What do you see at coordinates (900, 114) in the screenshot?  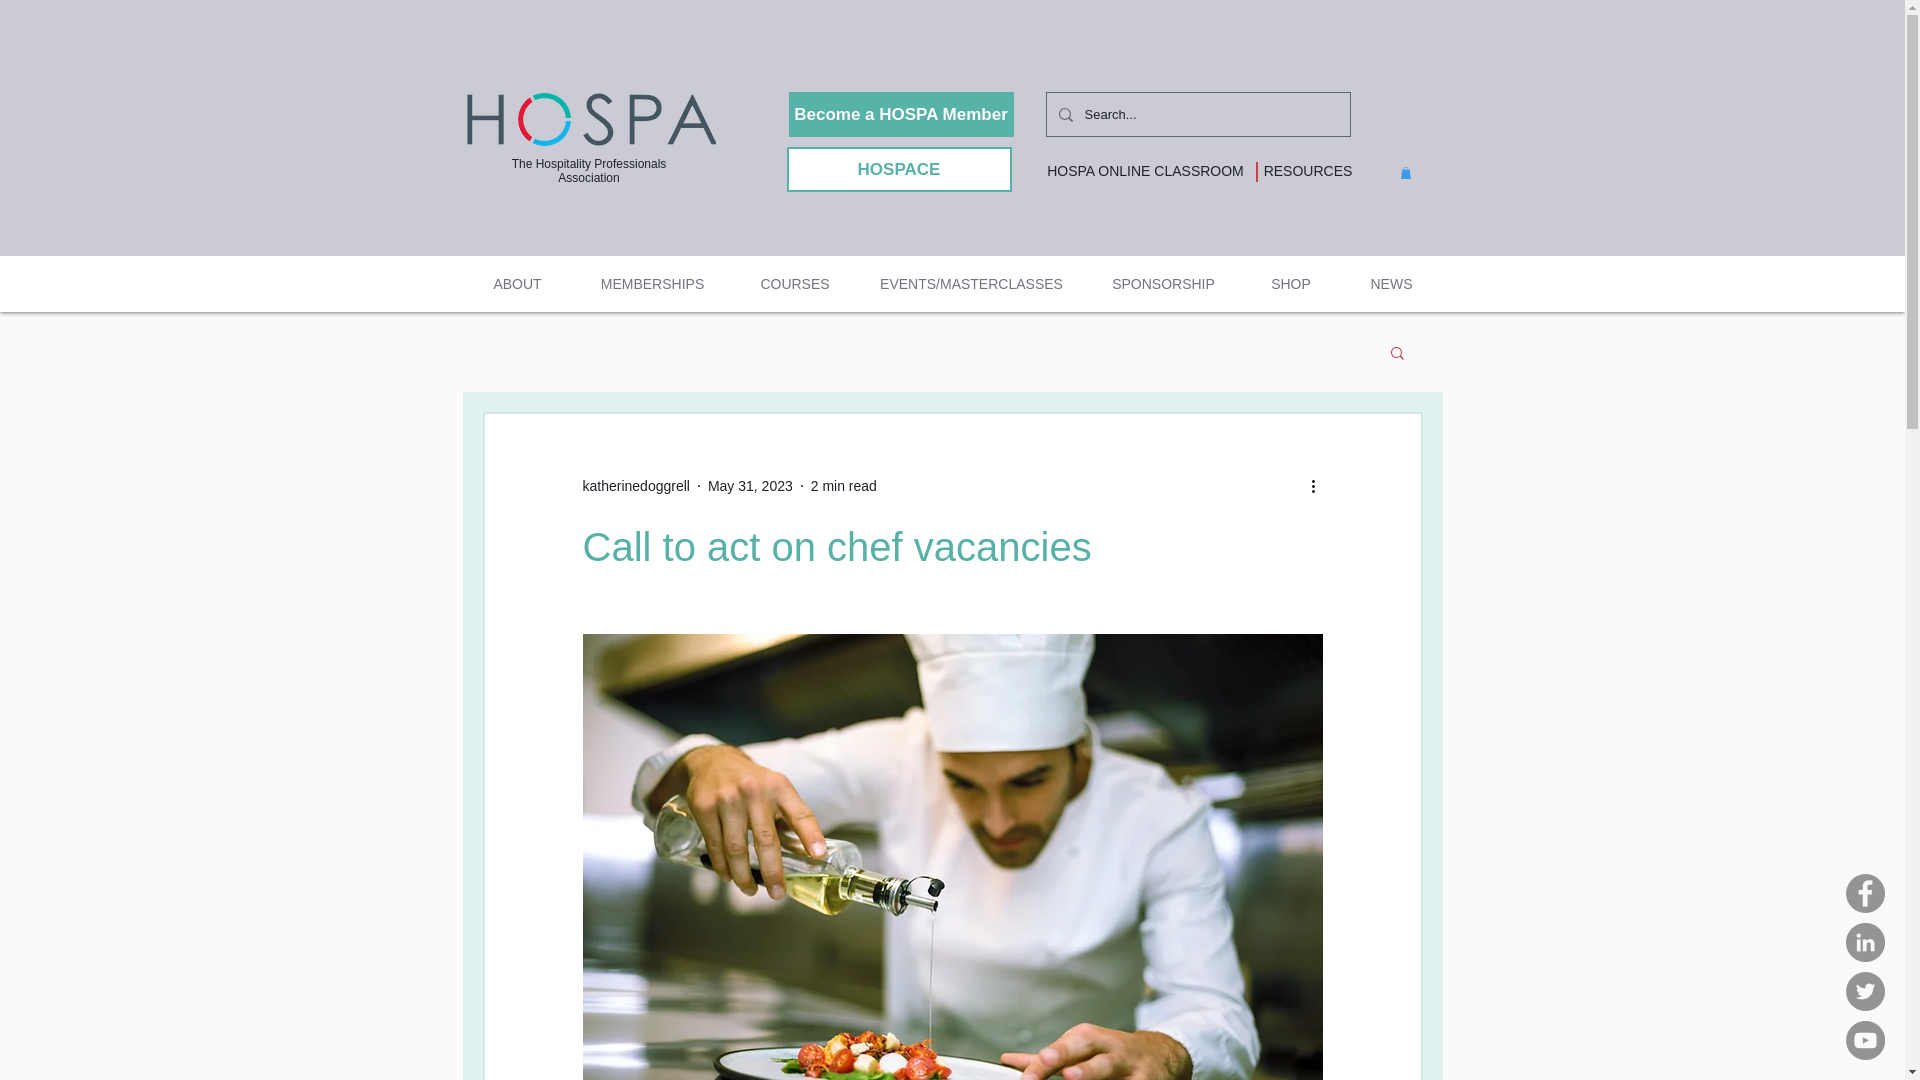 I see `Become a HOSPA Member` at bounding box center [900, 114].